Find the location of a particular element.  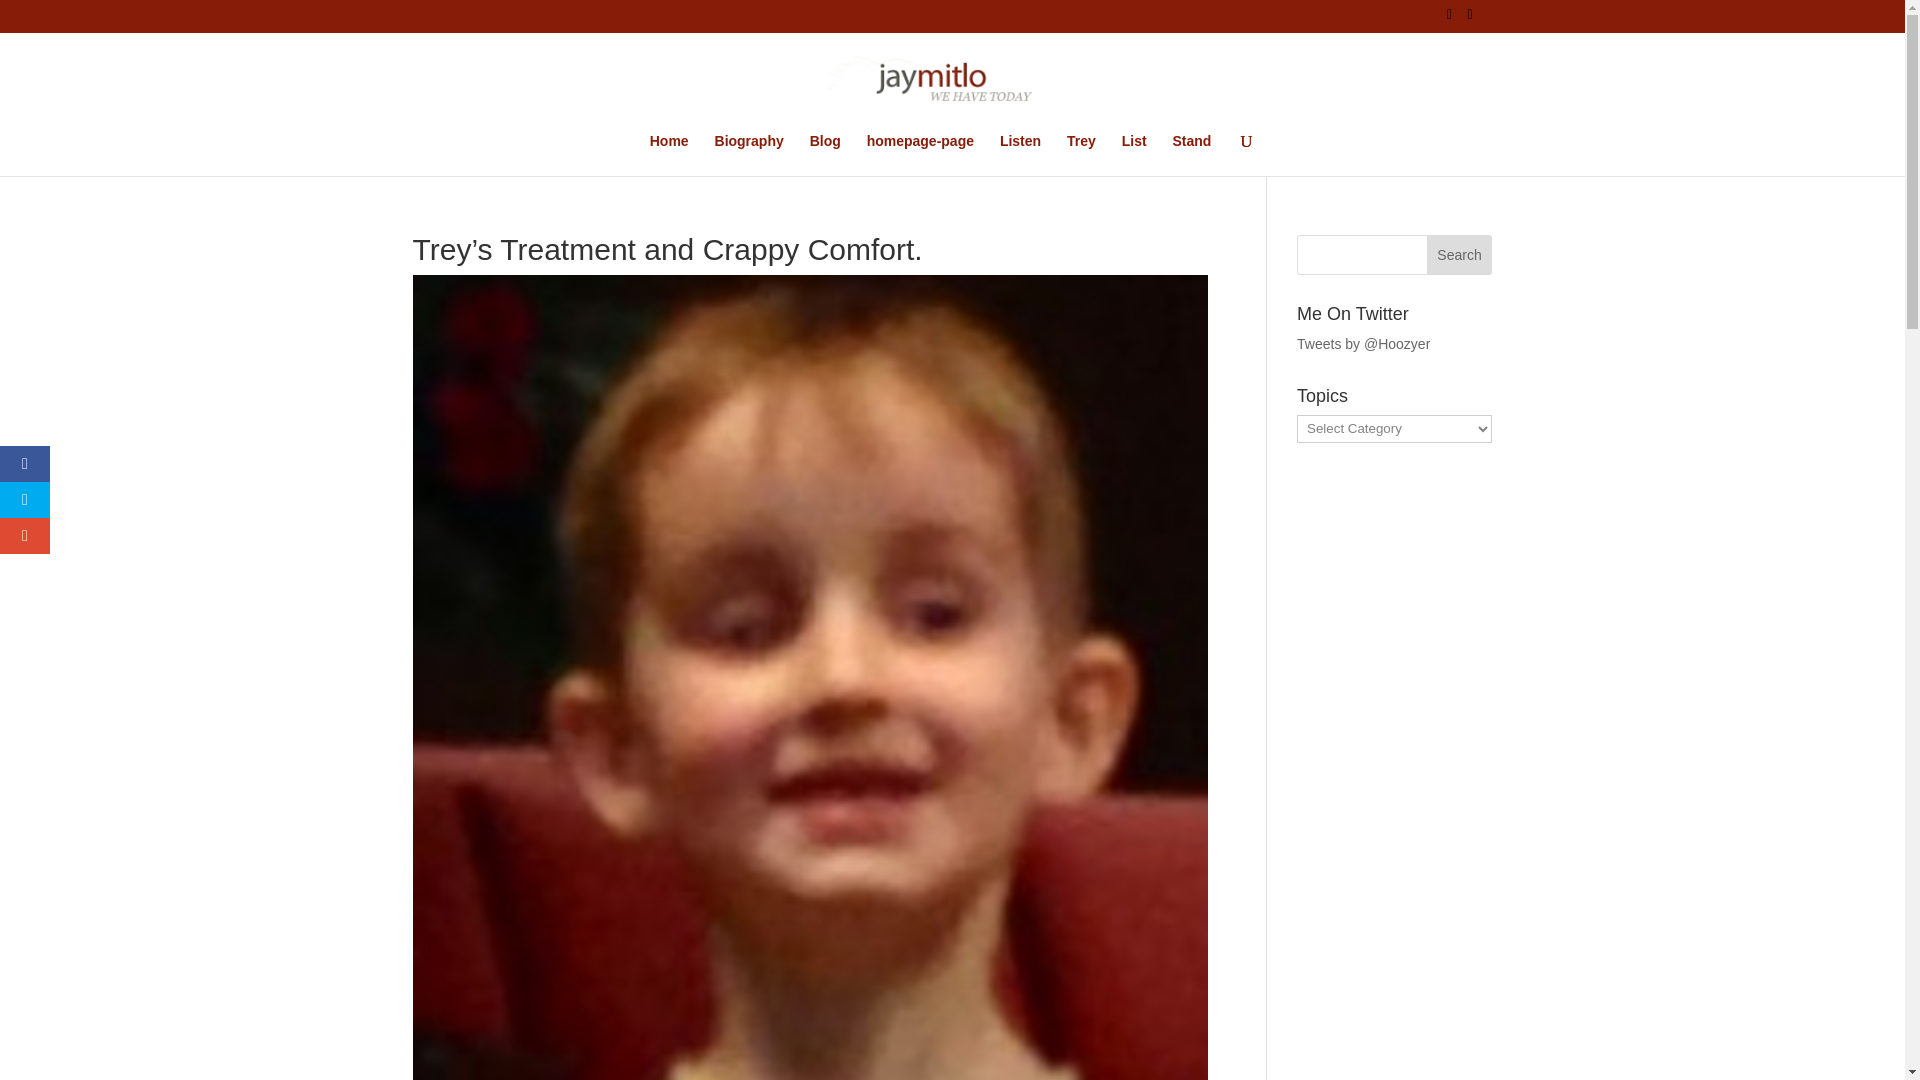

Stand is located at coordinates (1191, 154).